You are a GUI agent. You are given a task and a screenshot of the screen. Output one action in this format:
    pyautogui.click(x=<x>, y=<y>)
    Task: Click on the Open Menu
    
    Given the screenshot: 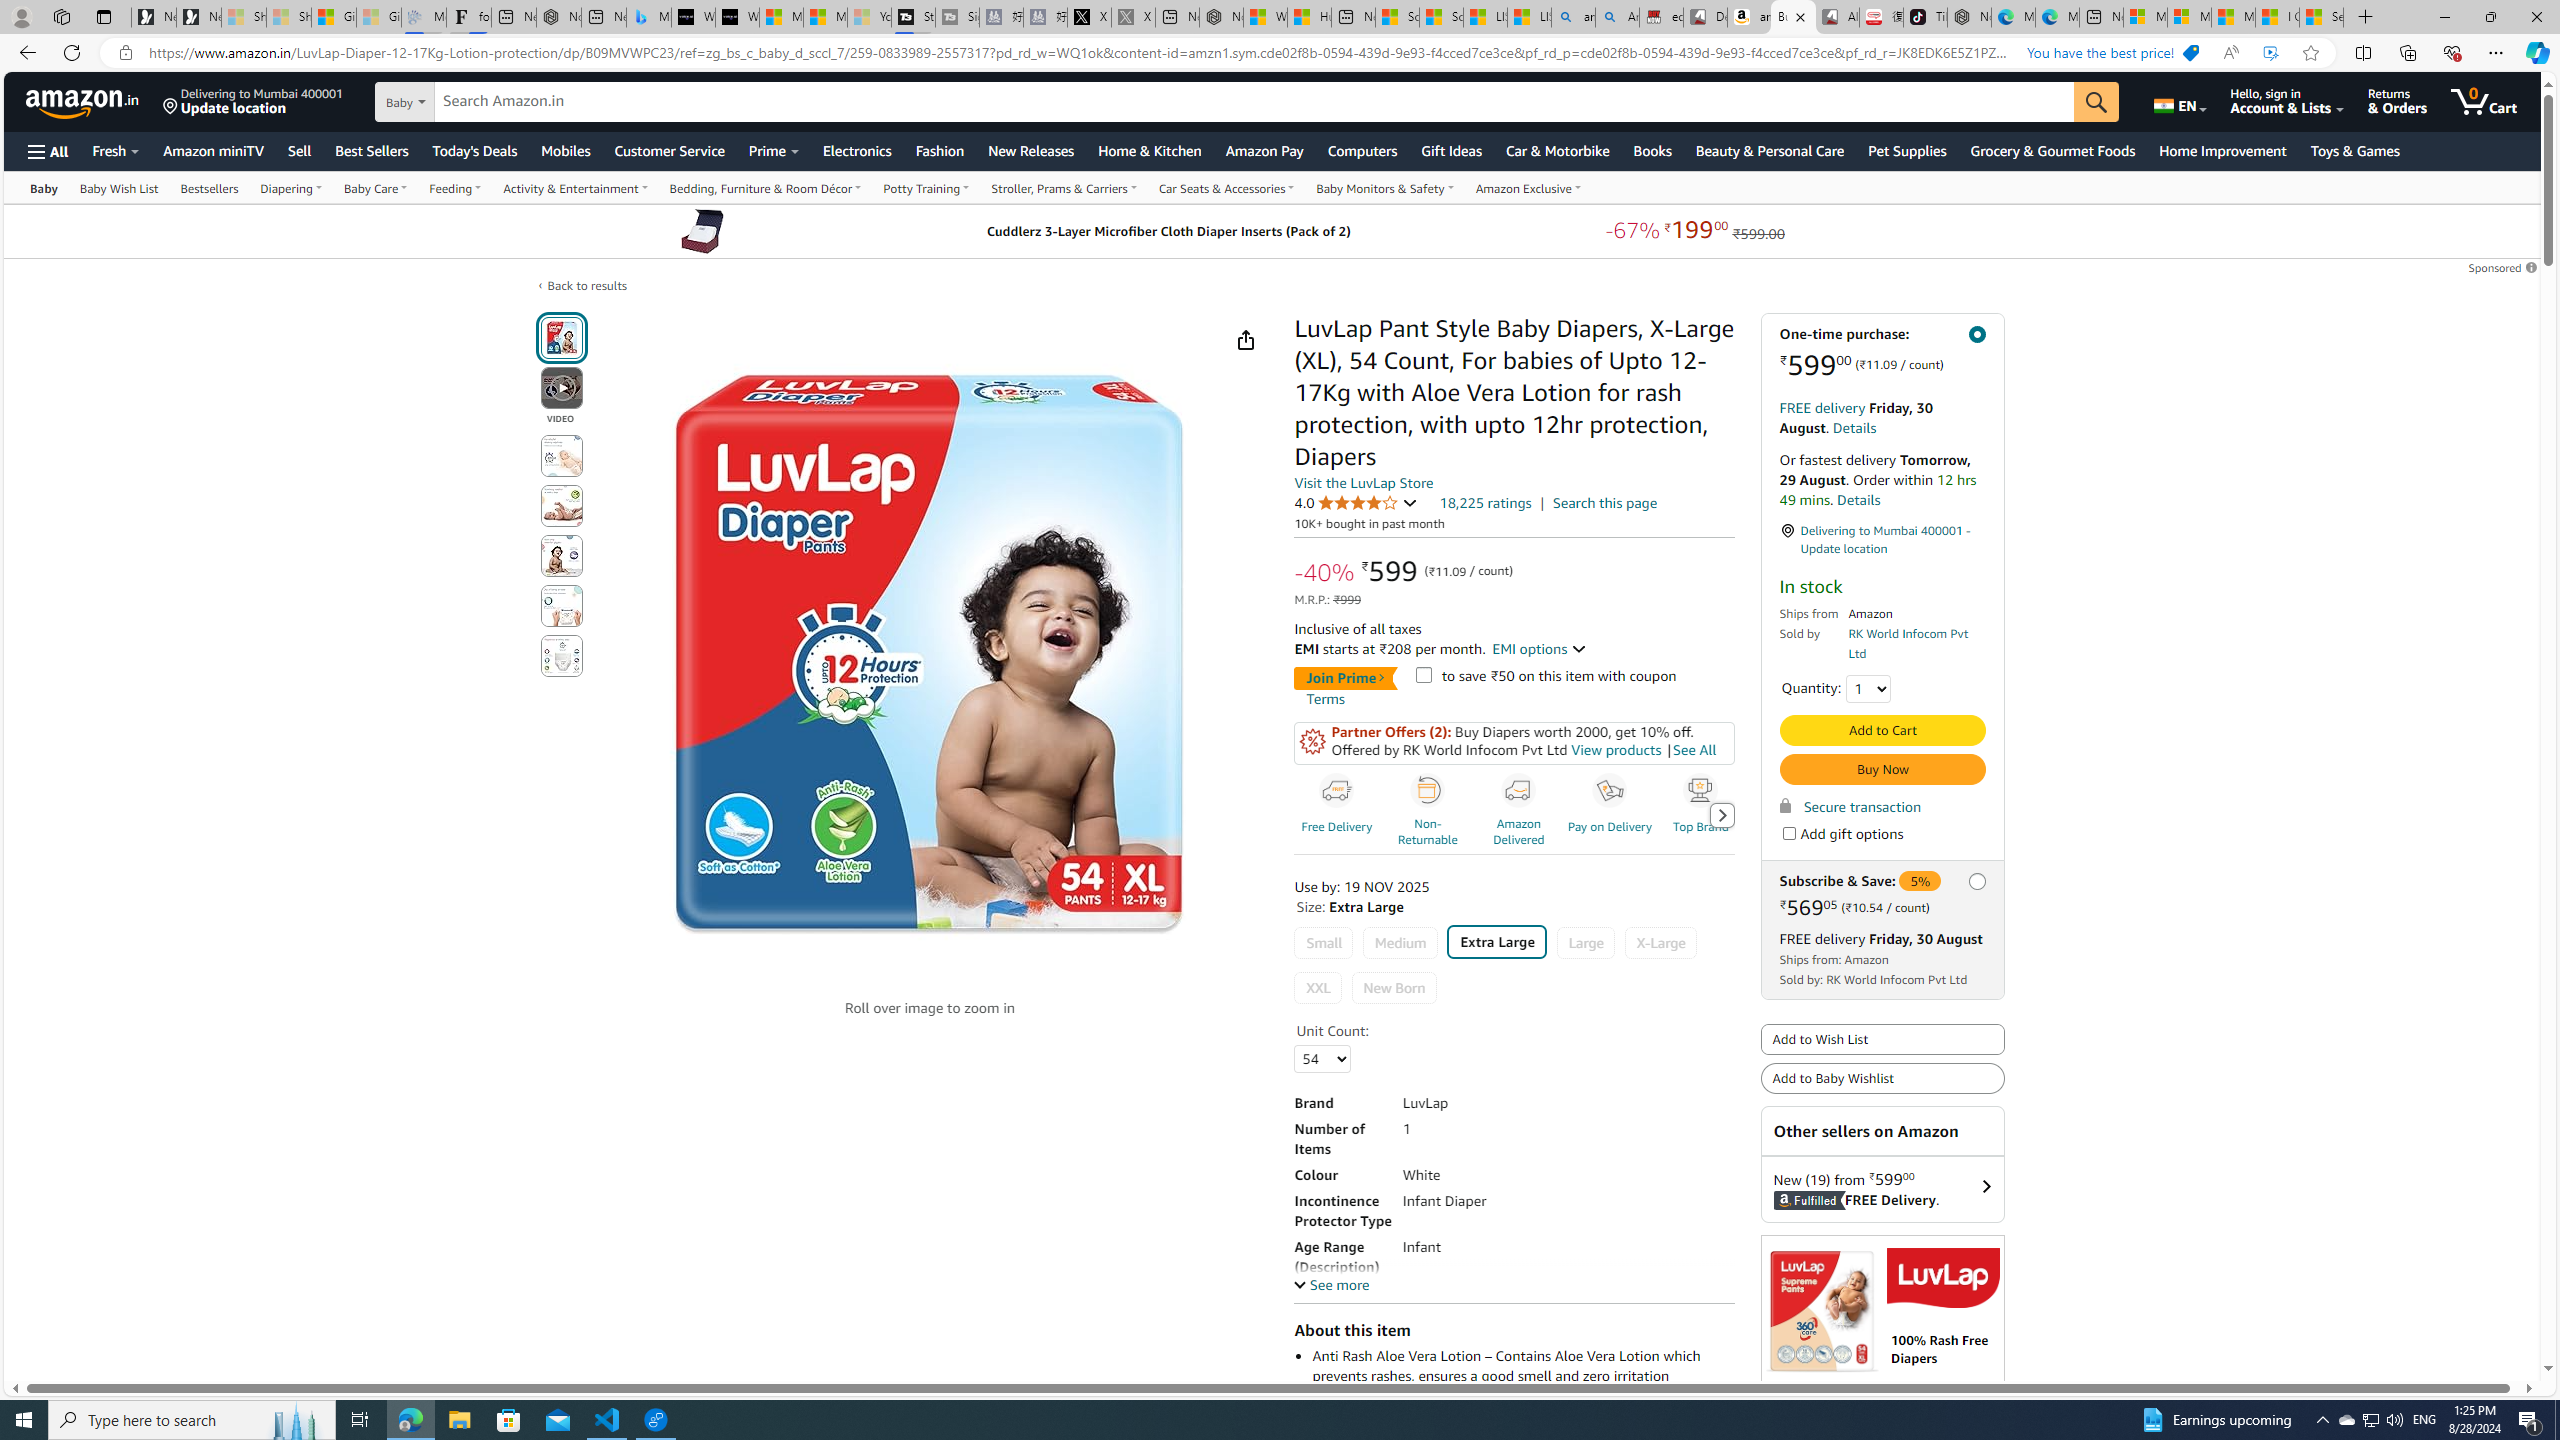 What is the action you would take?
    pyautogui.click(x=46, y=152)
    